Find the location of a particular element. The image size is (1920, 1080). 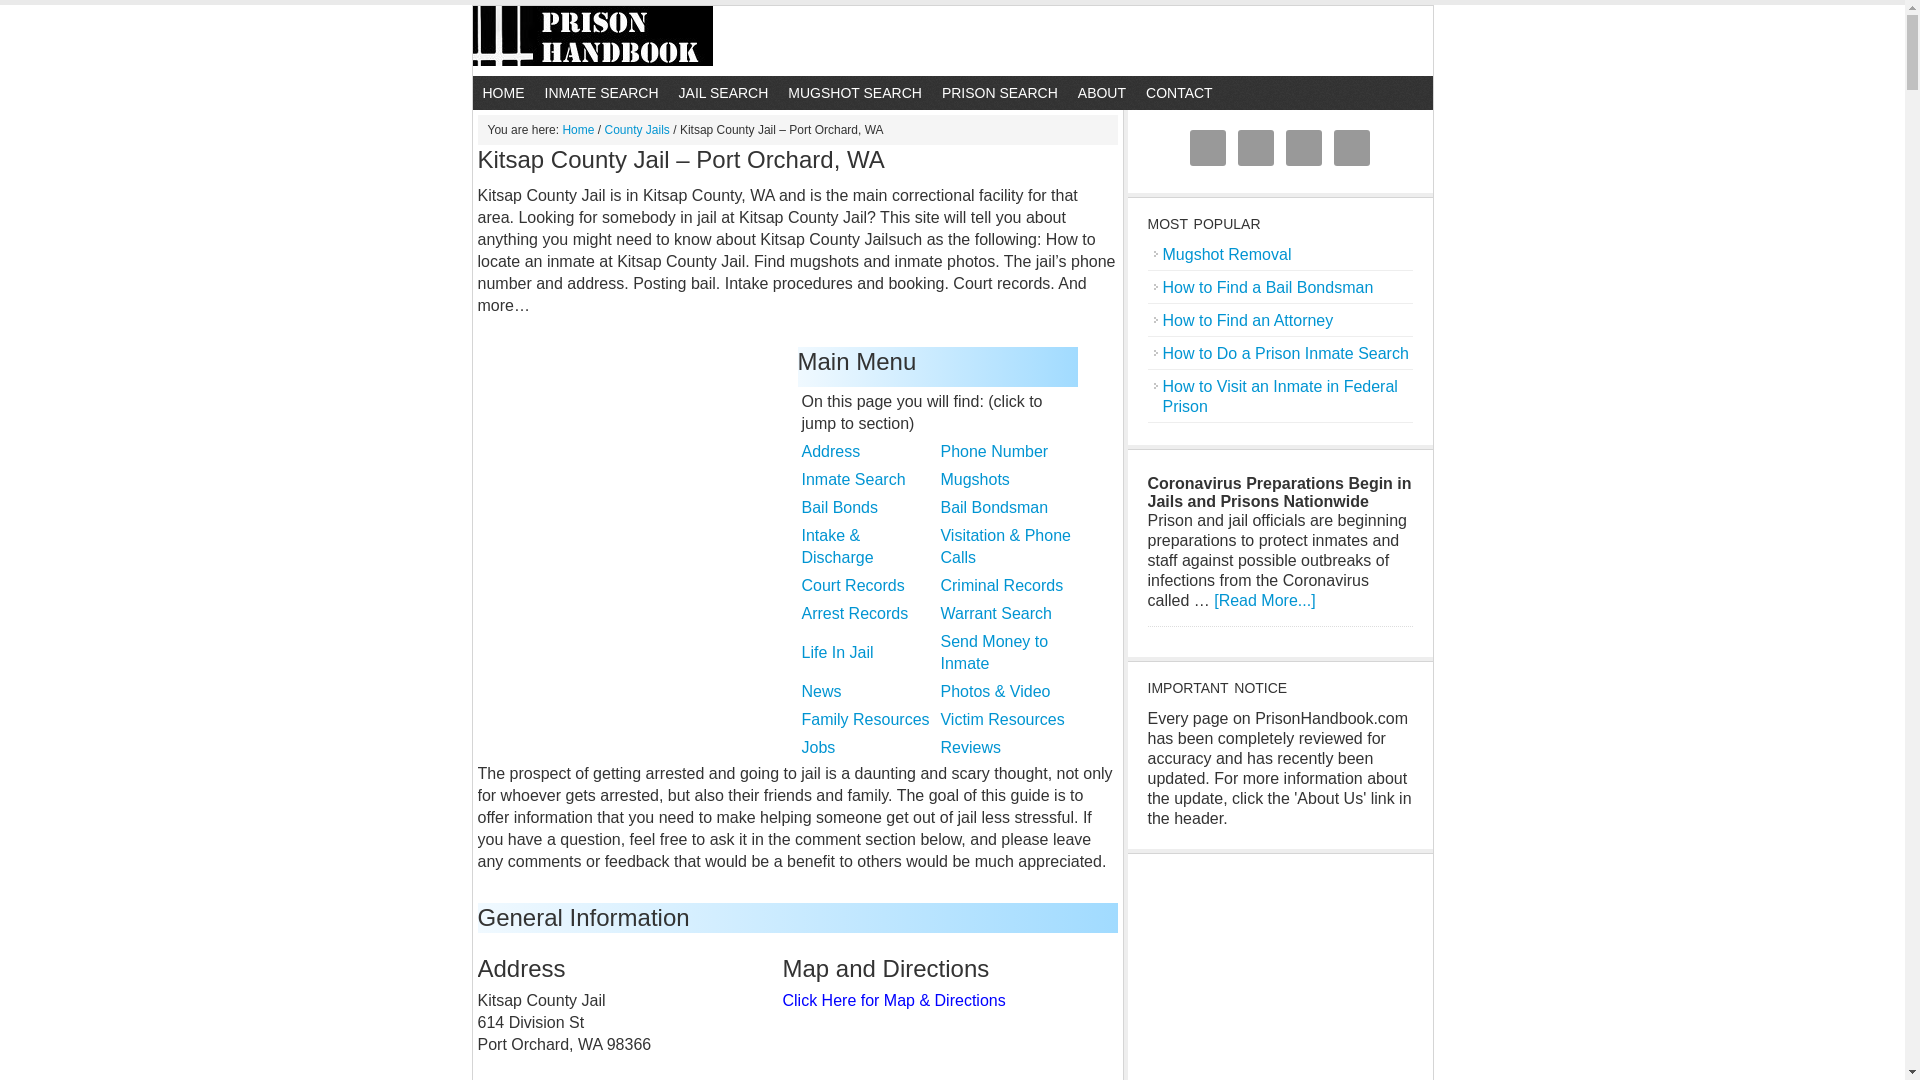

PRISON HANDBOOK is located at coordinates (952, 40).